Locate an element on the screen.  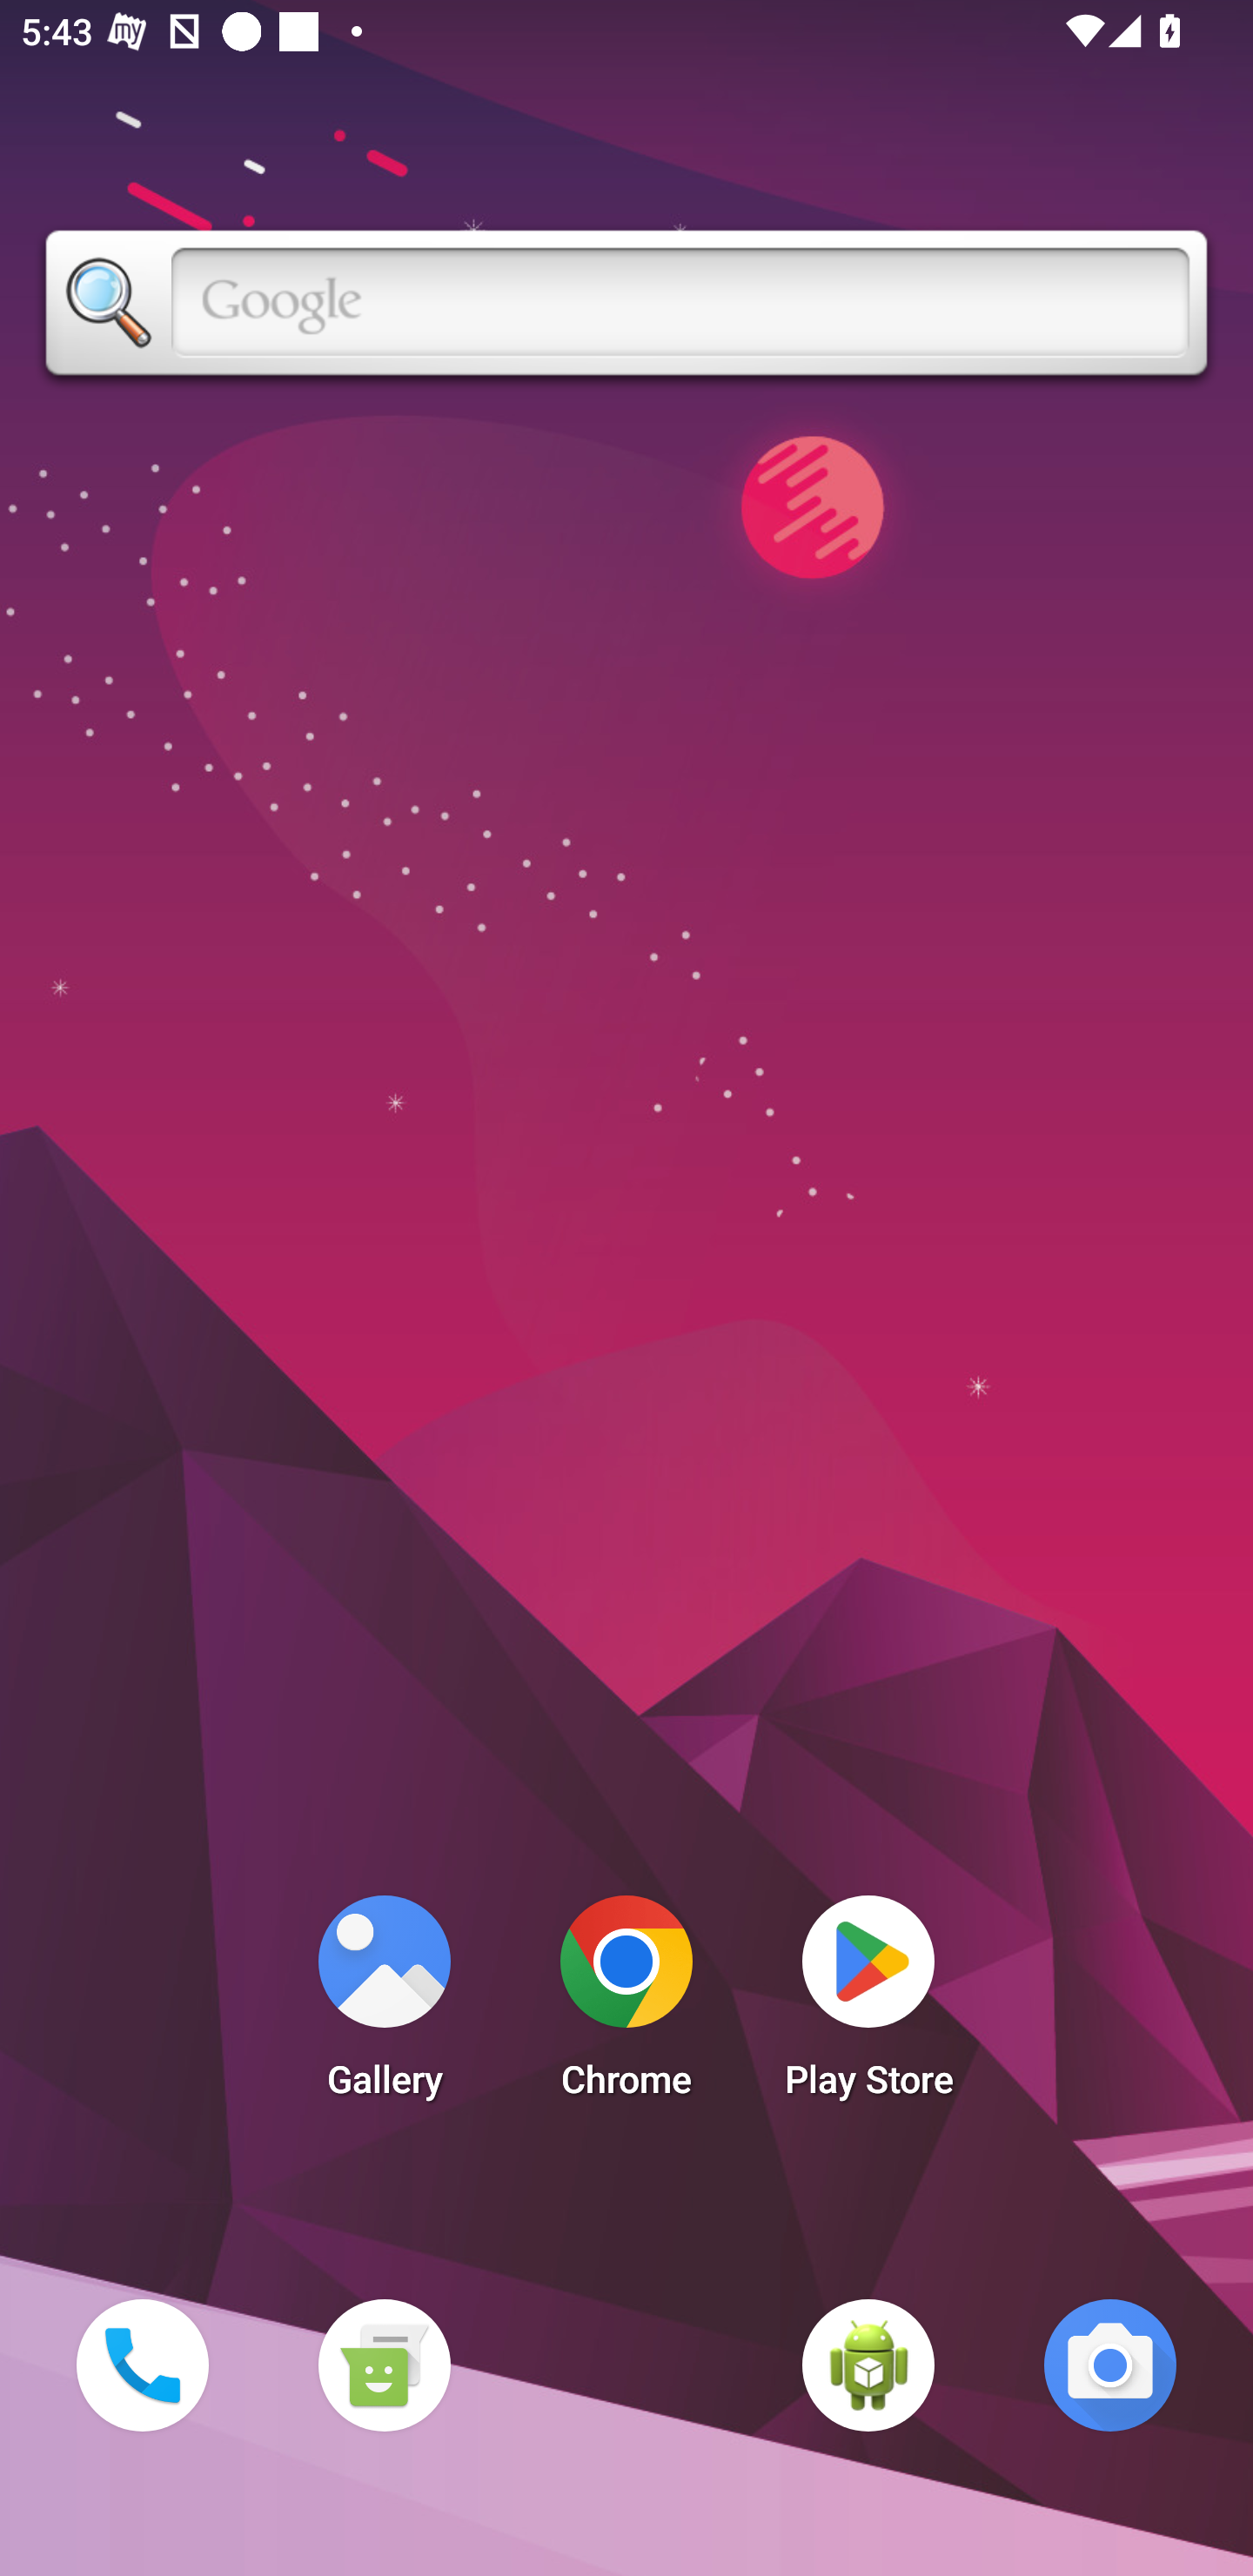
Chrome is located at coordinates (626, 2005).